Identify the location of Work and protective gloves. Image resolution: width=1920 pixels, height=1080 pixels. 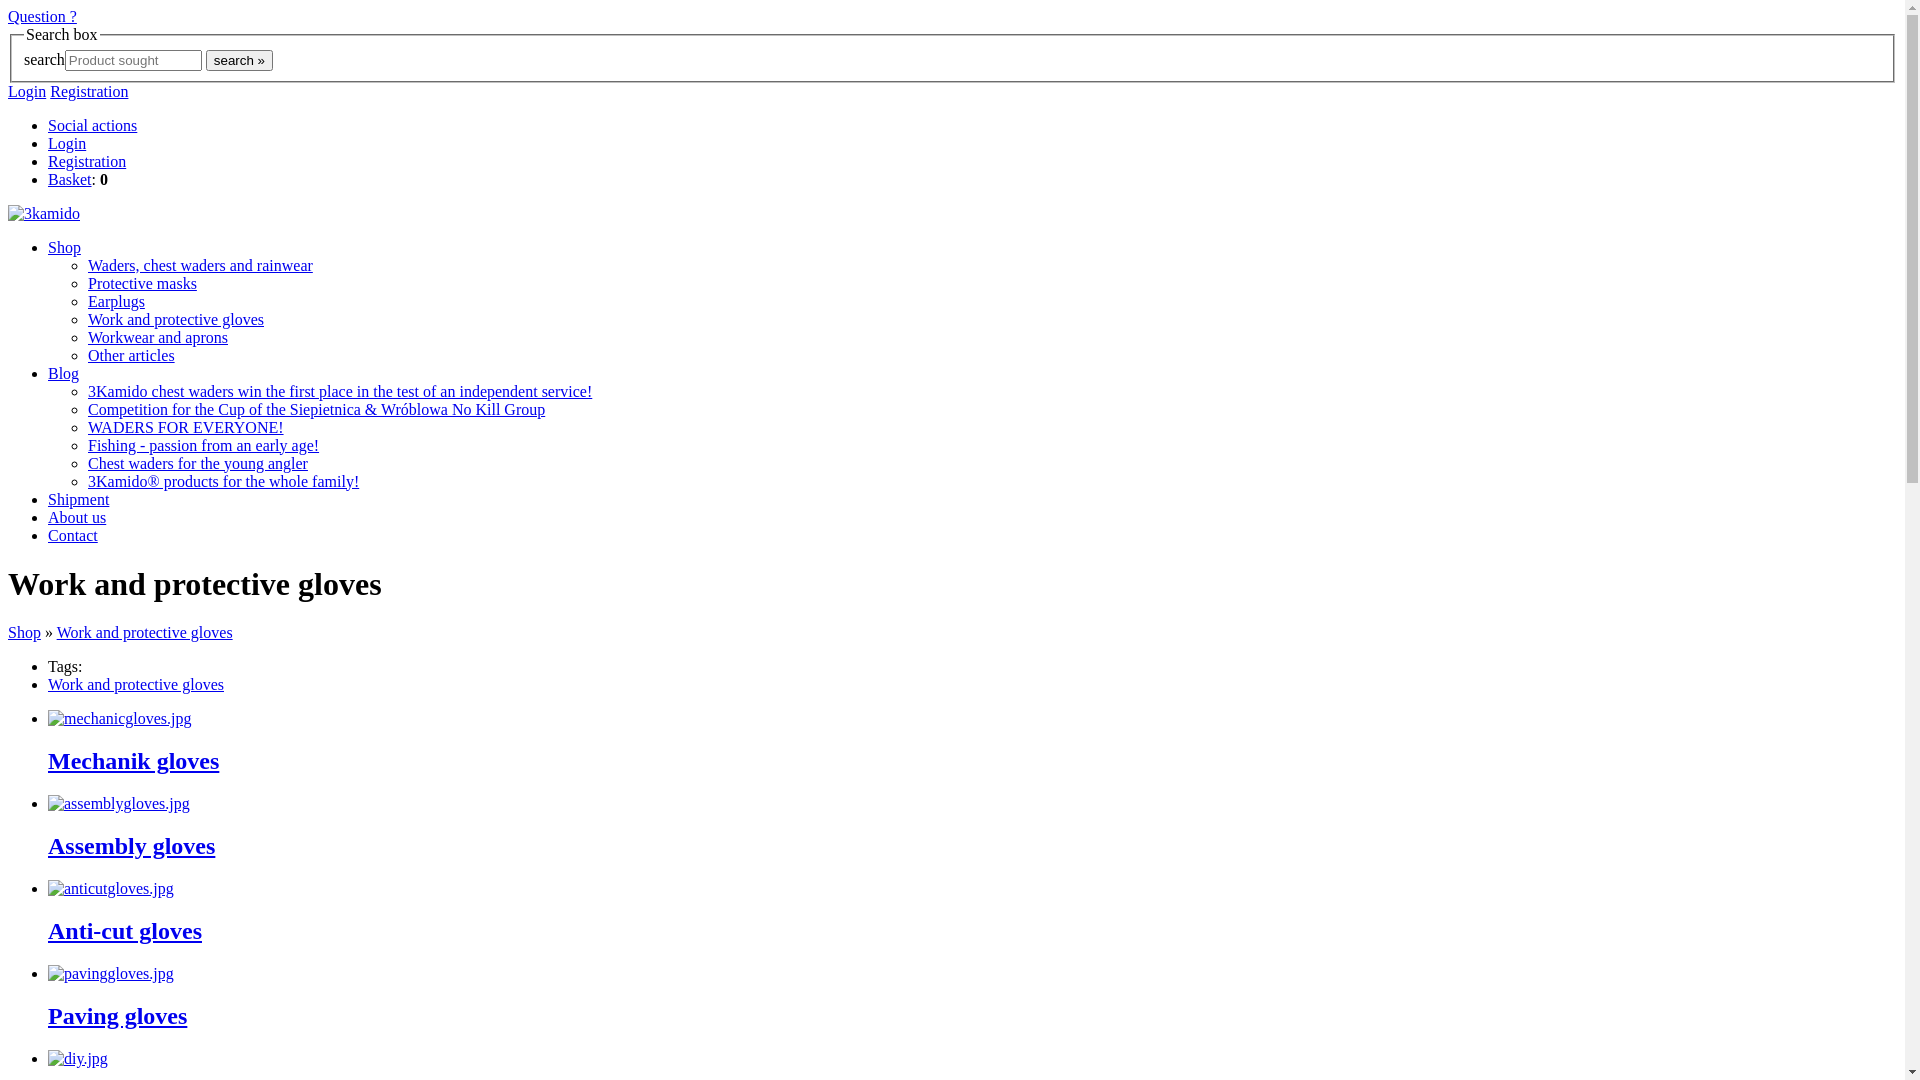
(176, 320).